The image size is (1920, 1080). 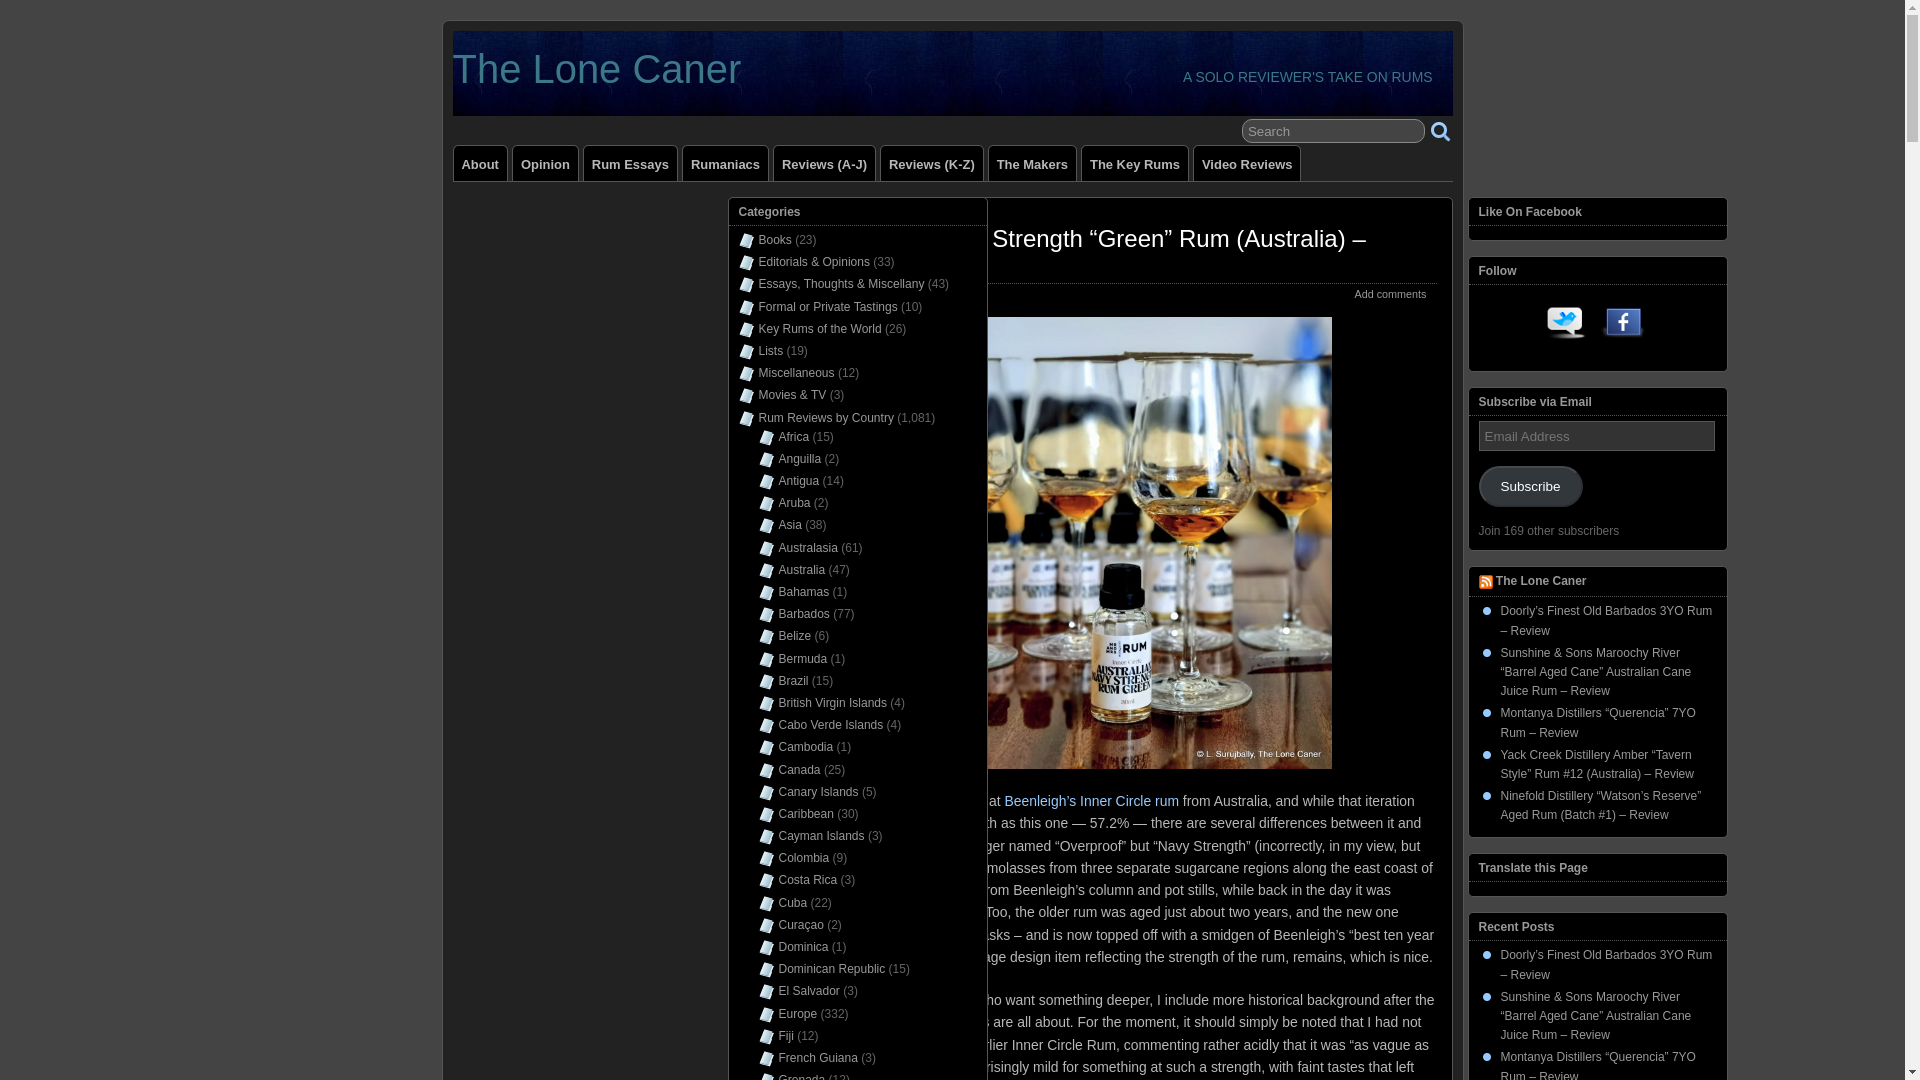 I want to click on Add comments, so click(x=1390, y=294).